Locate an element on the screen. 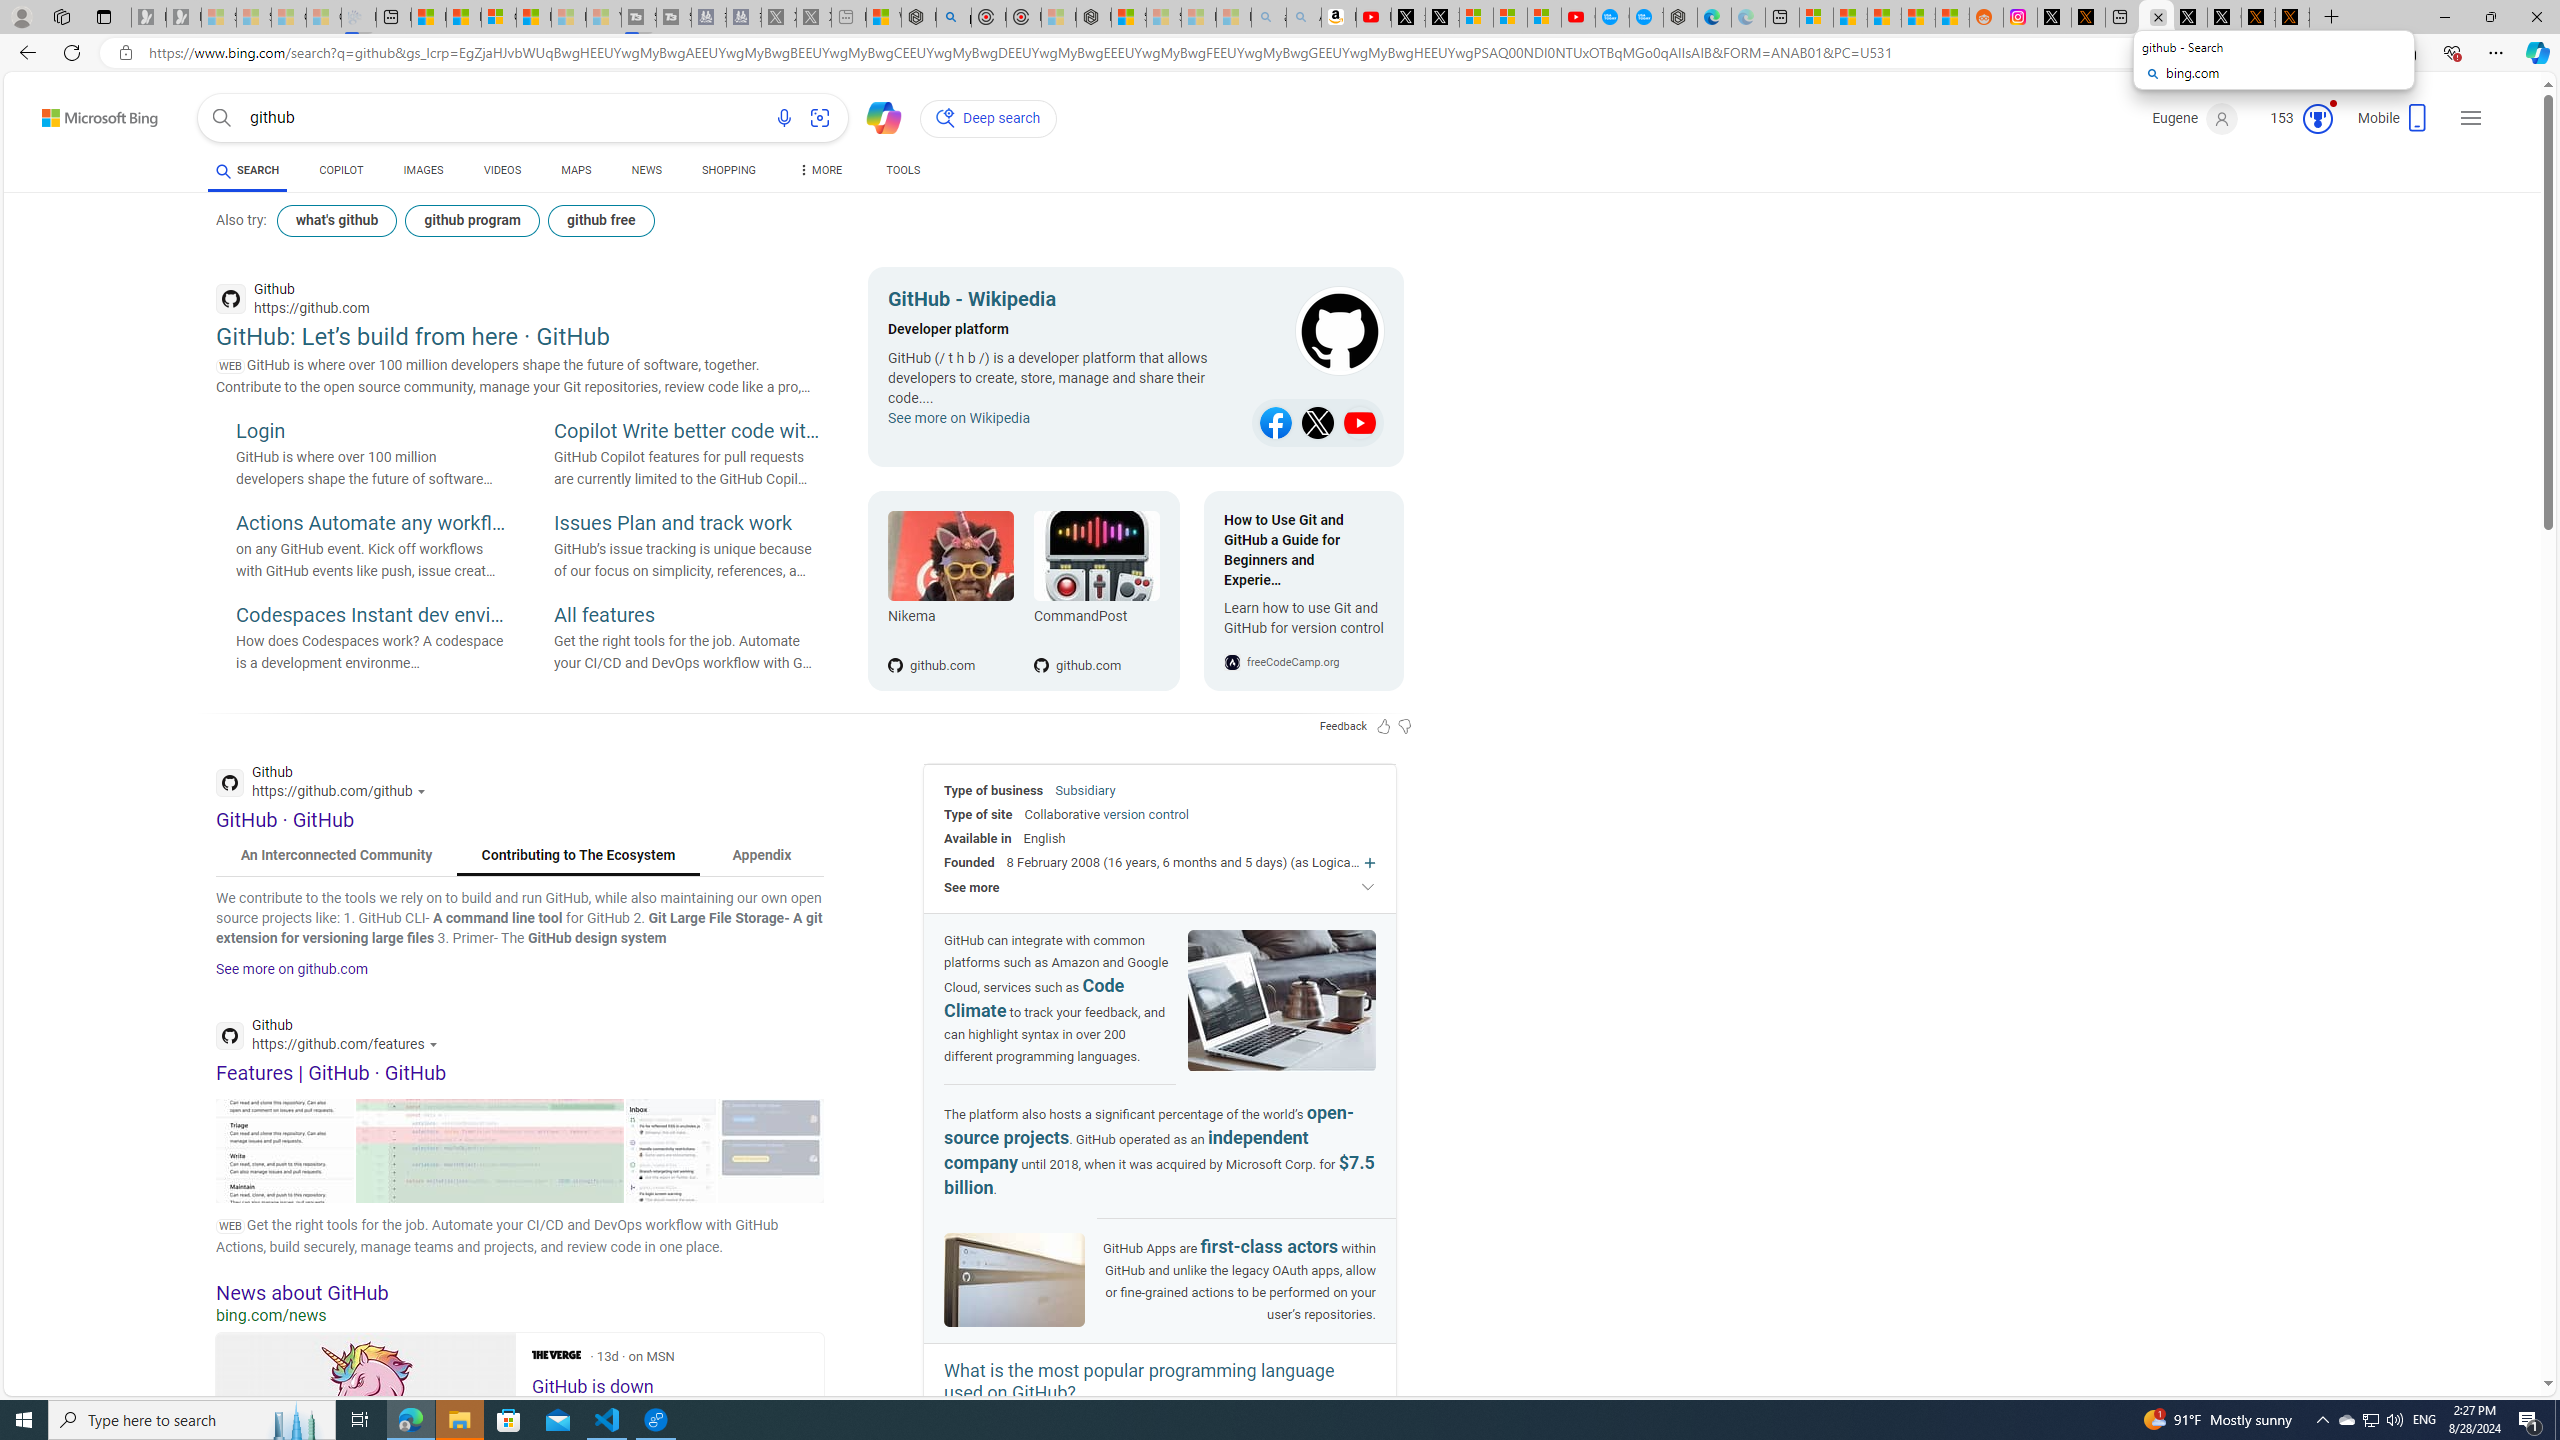  MAPS is located at coordinates (576, 173).